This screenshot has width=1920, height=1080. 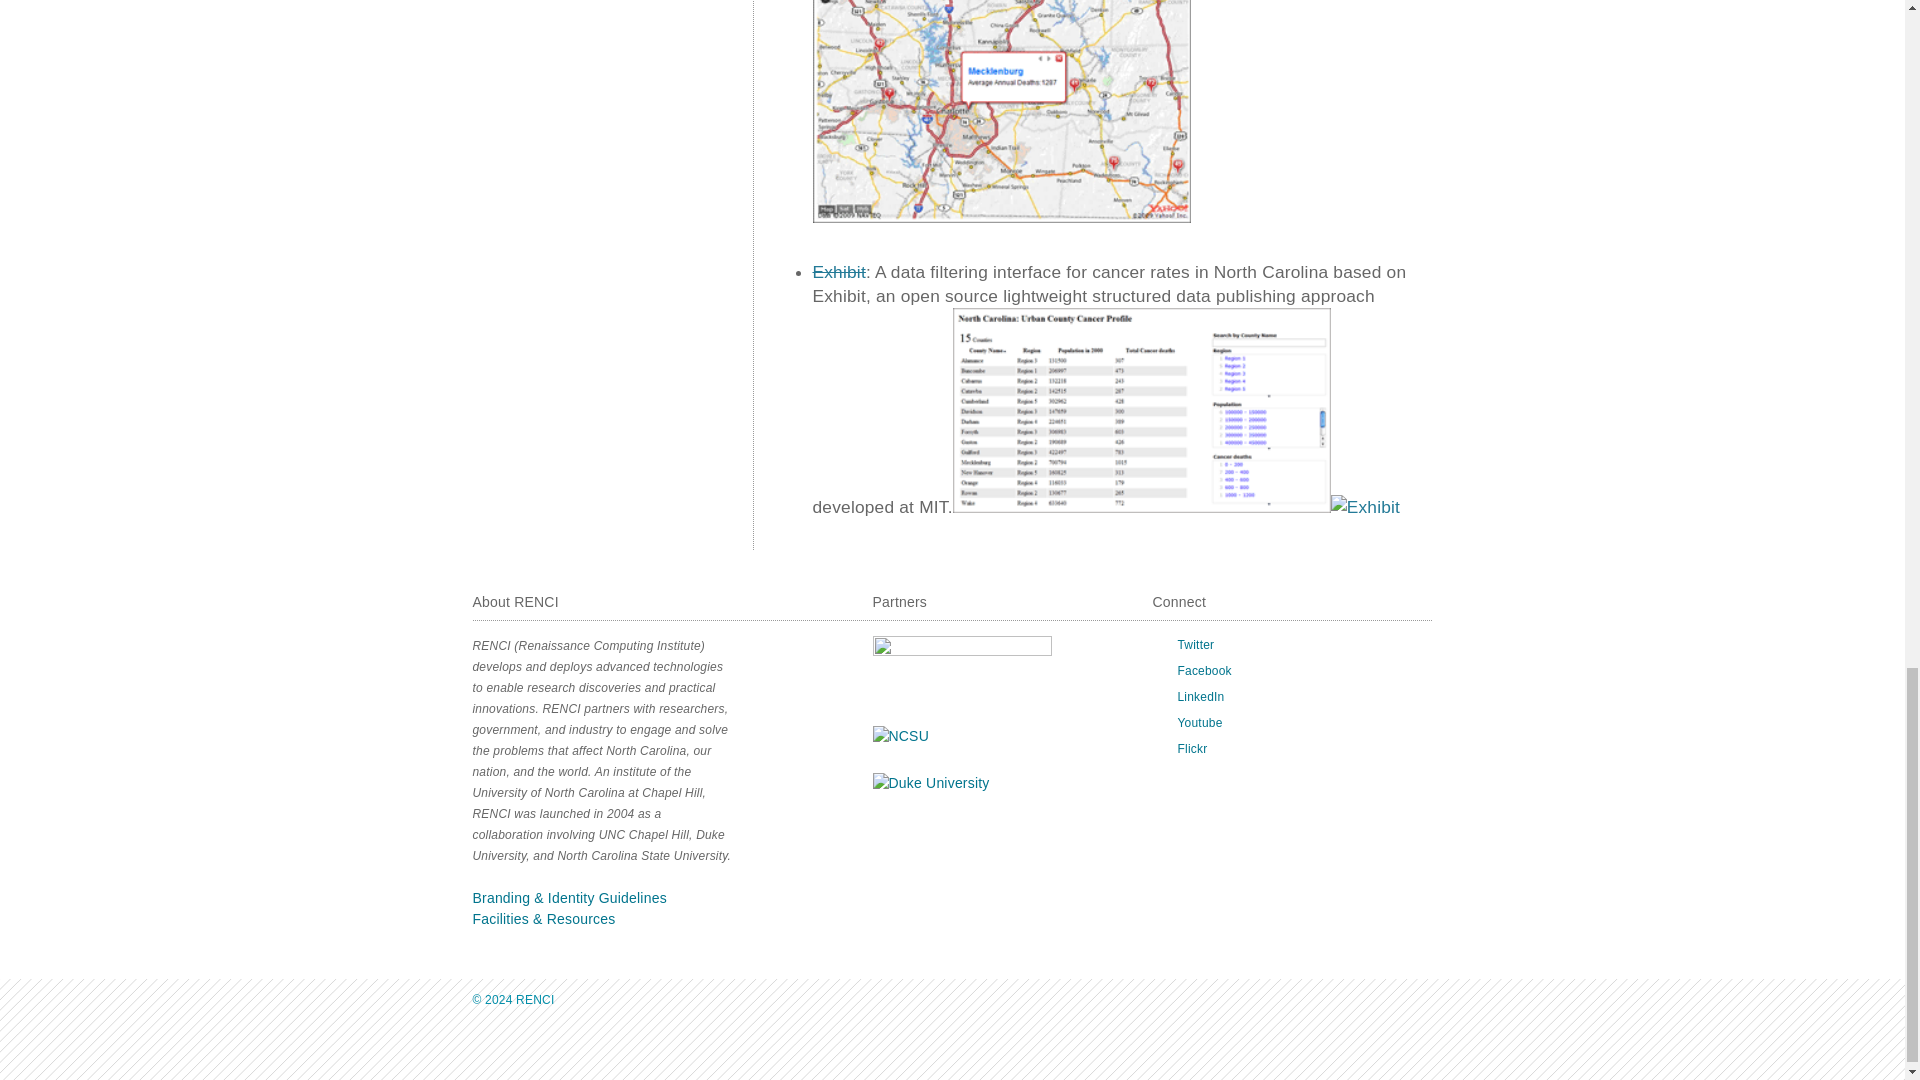 I want to click on Exhibit, so click(x=1141, y=410).